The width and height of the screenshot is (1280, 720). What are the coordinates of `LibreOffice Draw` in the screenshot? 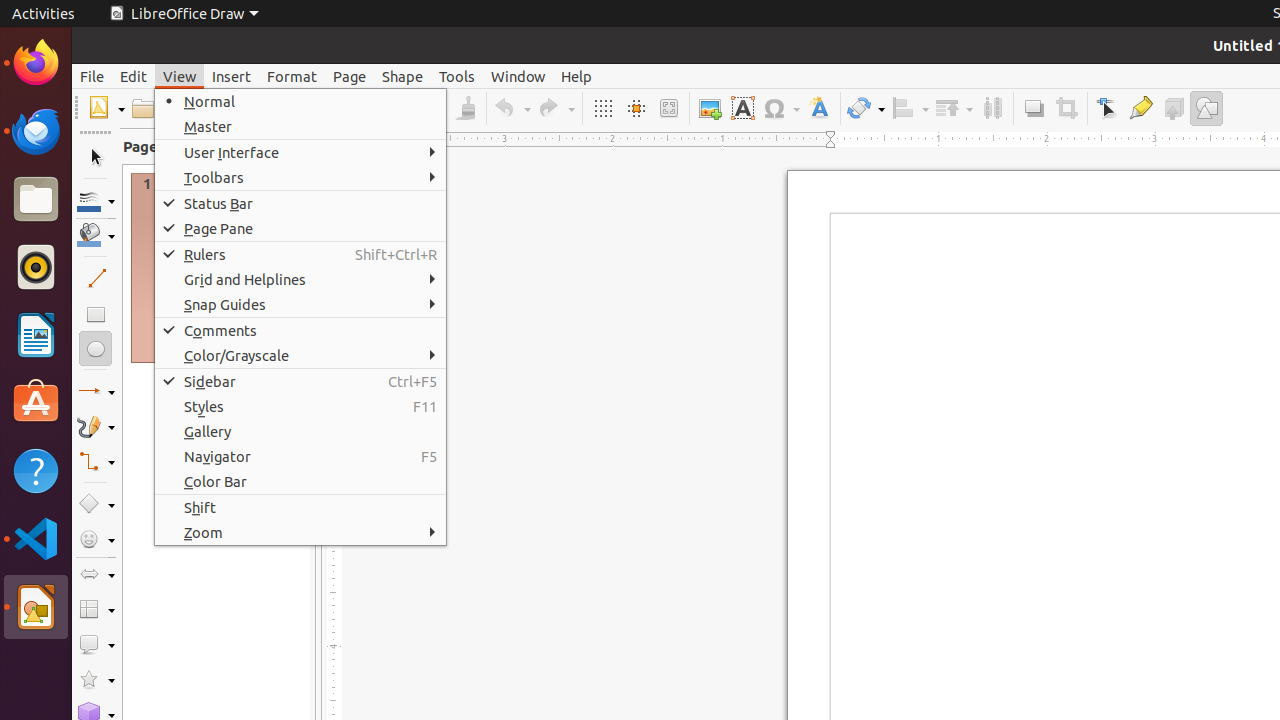 It's located at (36, 607).